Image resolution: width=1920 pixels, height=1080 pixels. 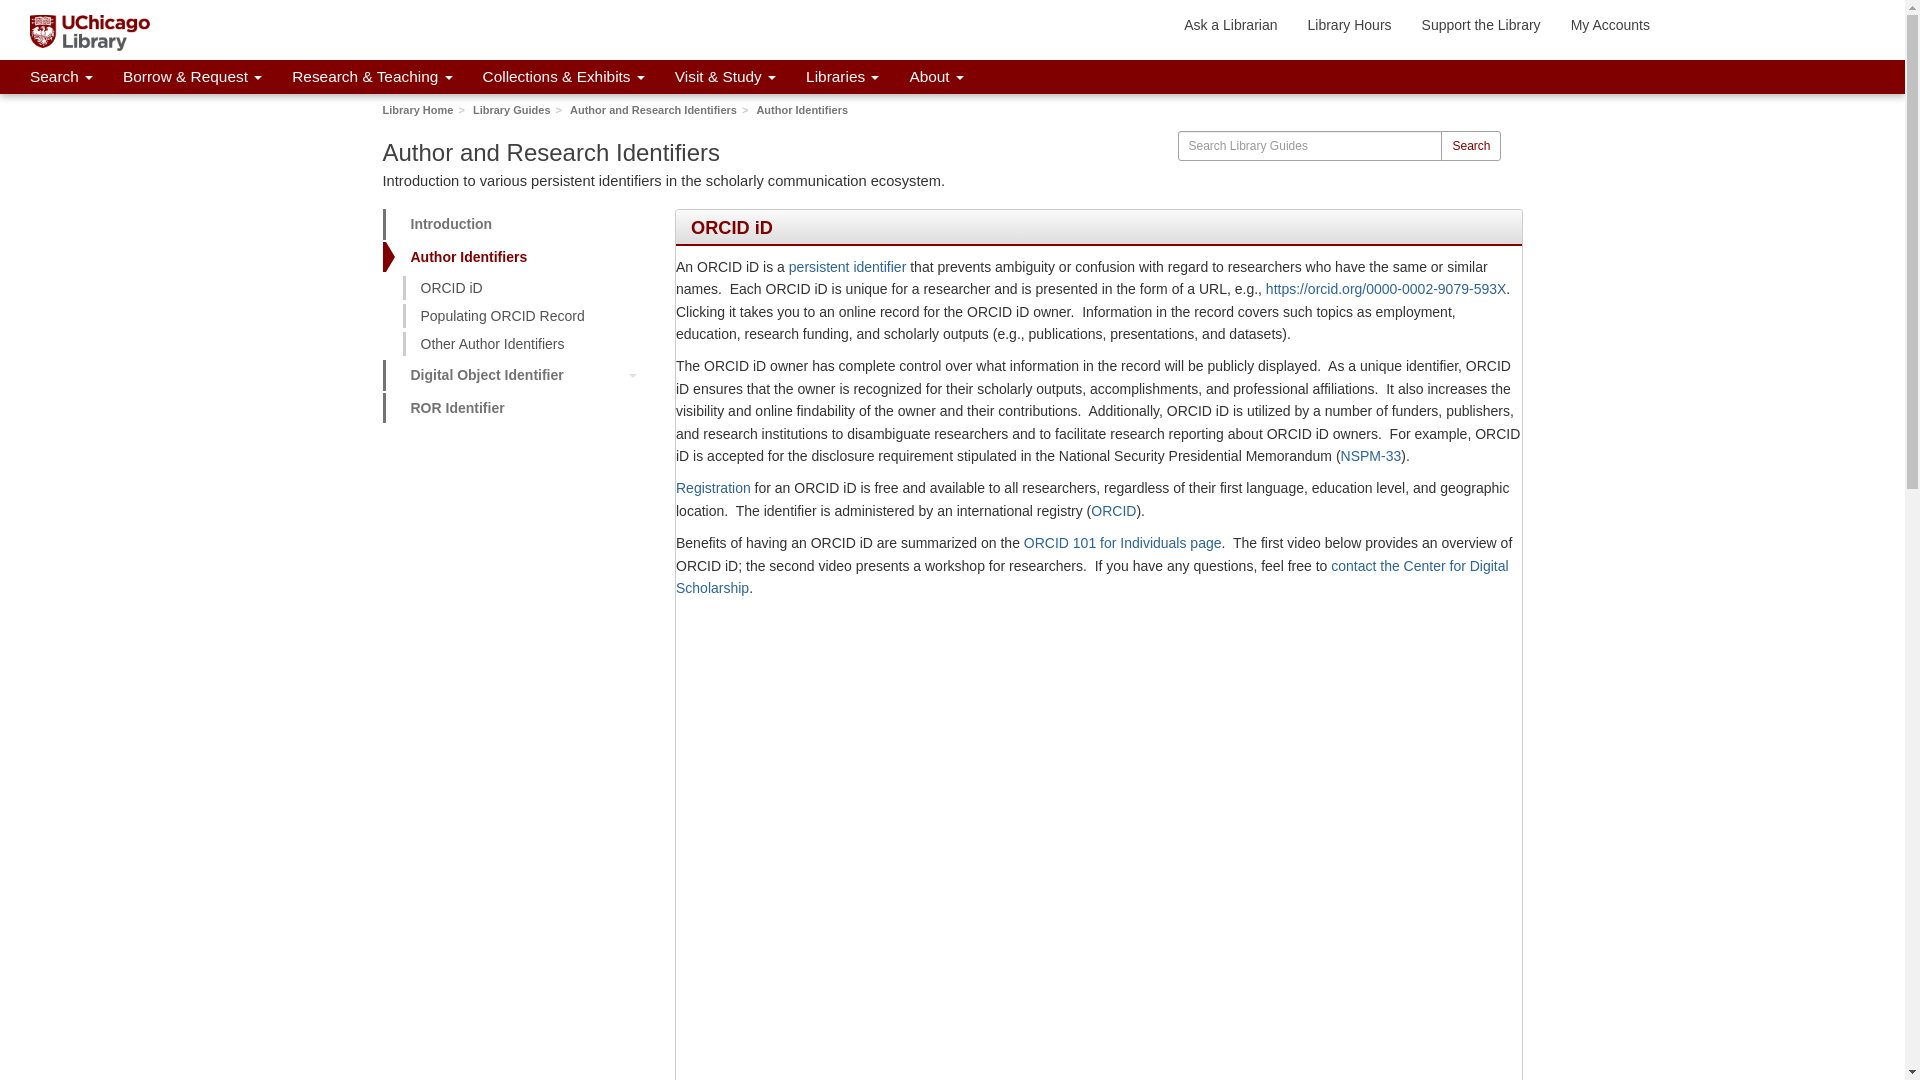 What do you see at coordinates (61, 76) in the screenshot?
I see `Search` at bounding box center [61, 76].